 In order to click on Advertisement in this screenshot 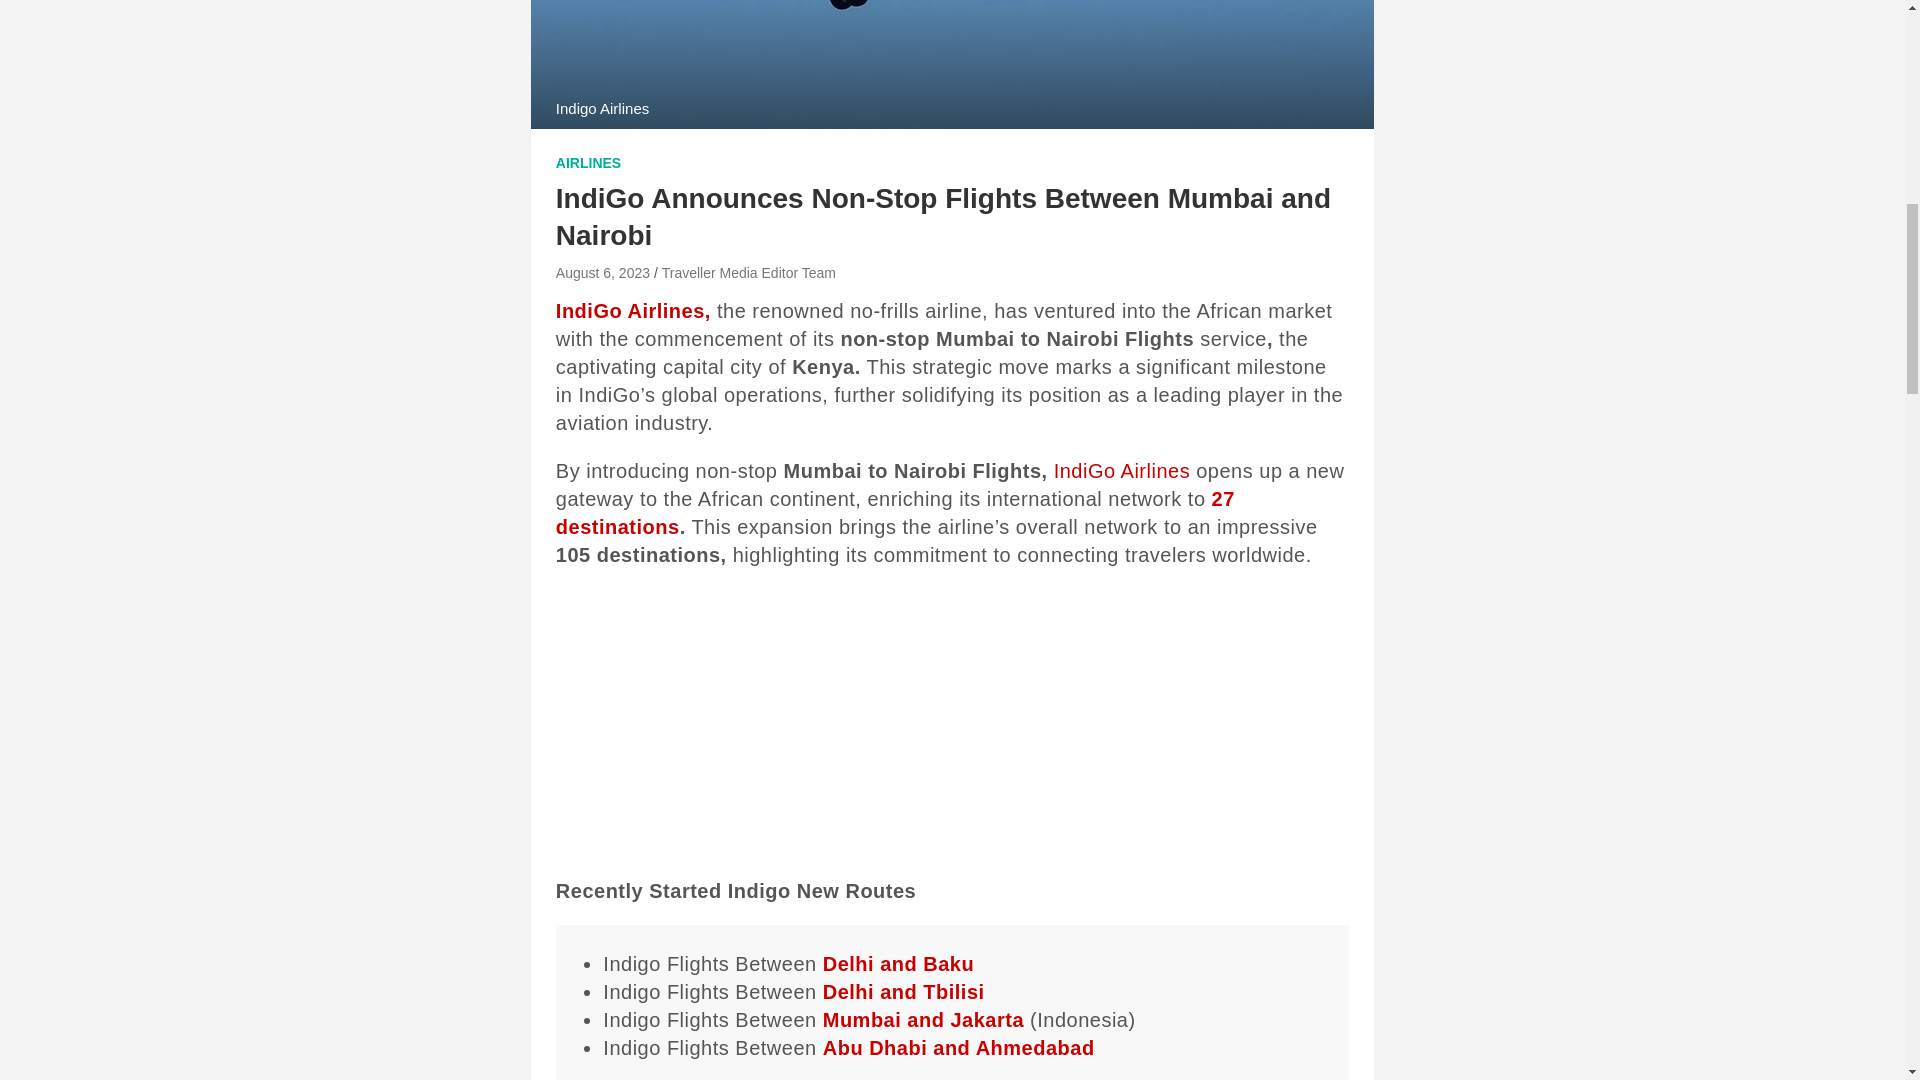, I will do `click(952, 728)`.